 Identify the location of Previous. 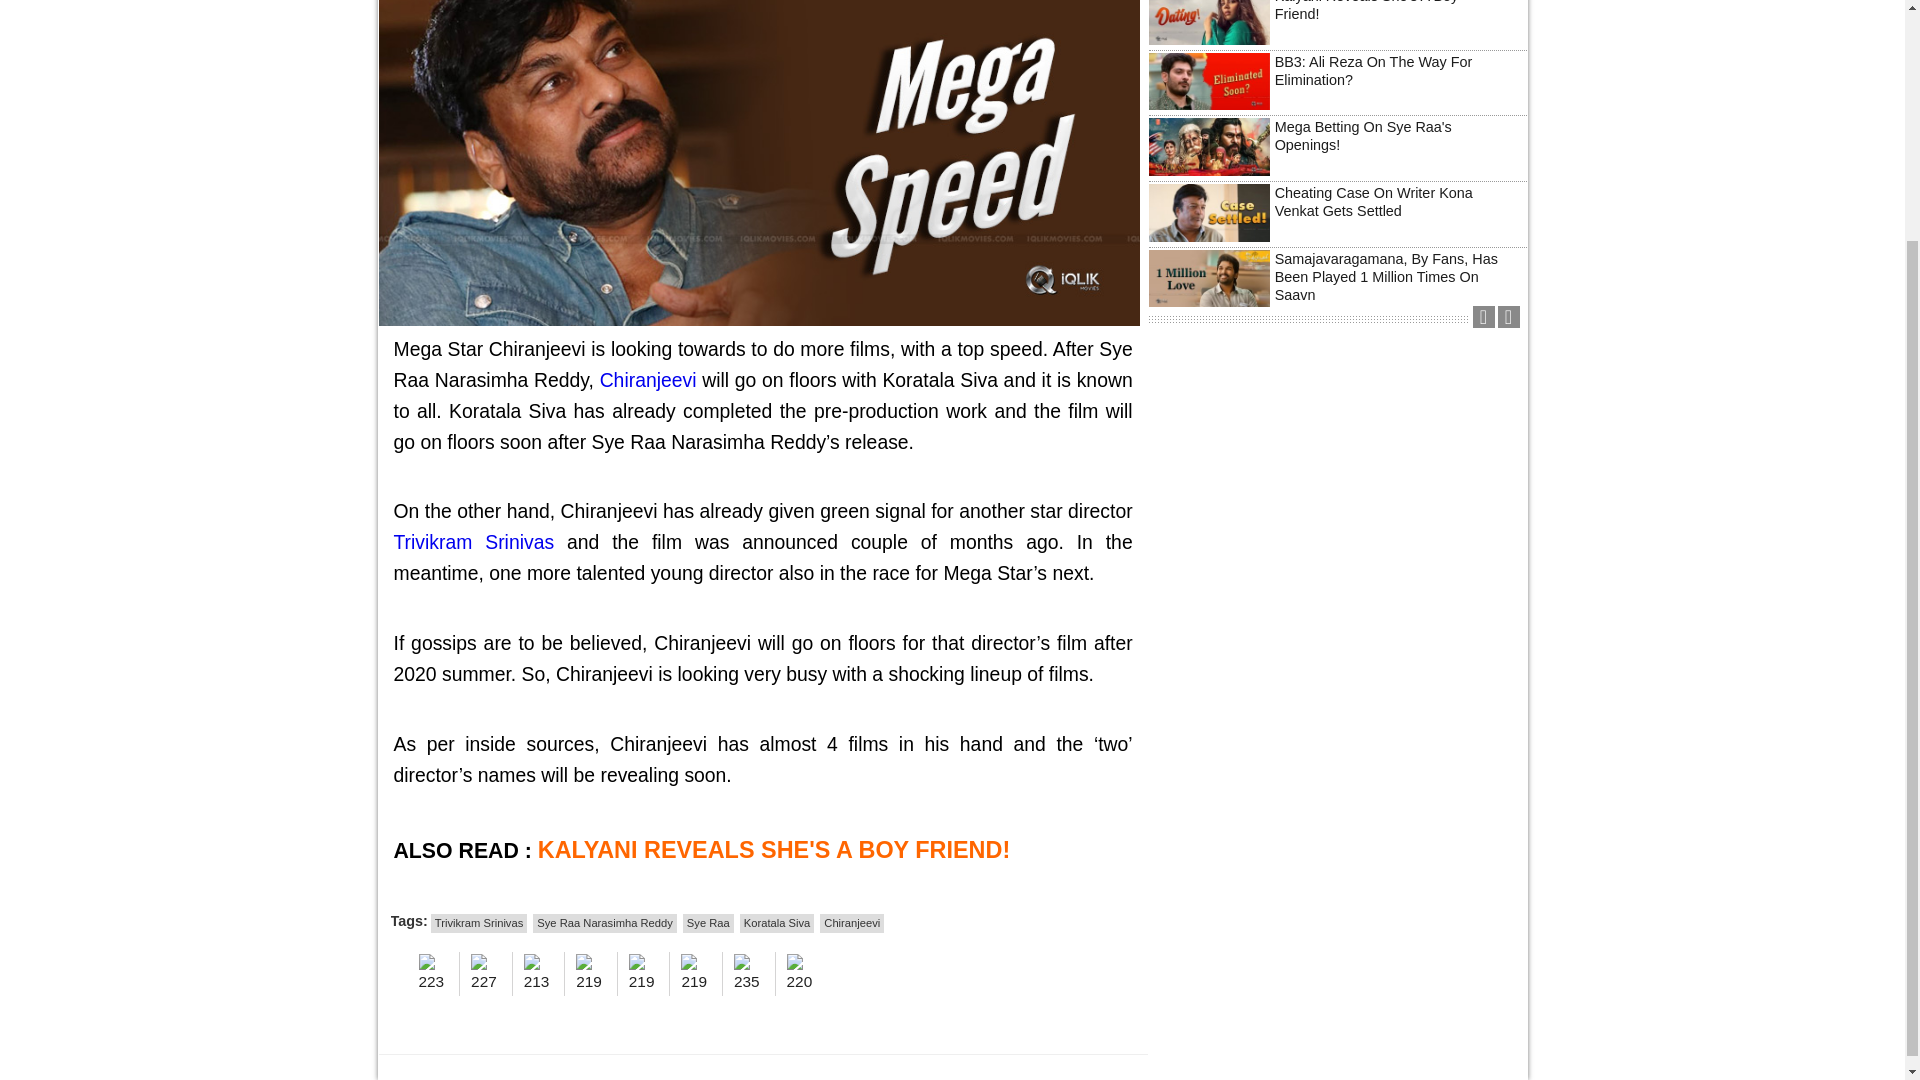
(1482, 316).